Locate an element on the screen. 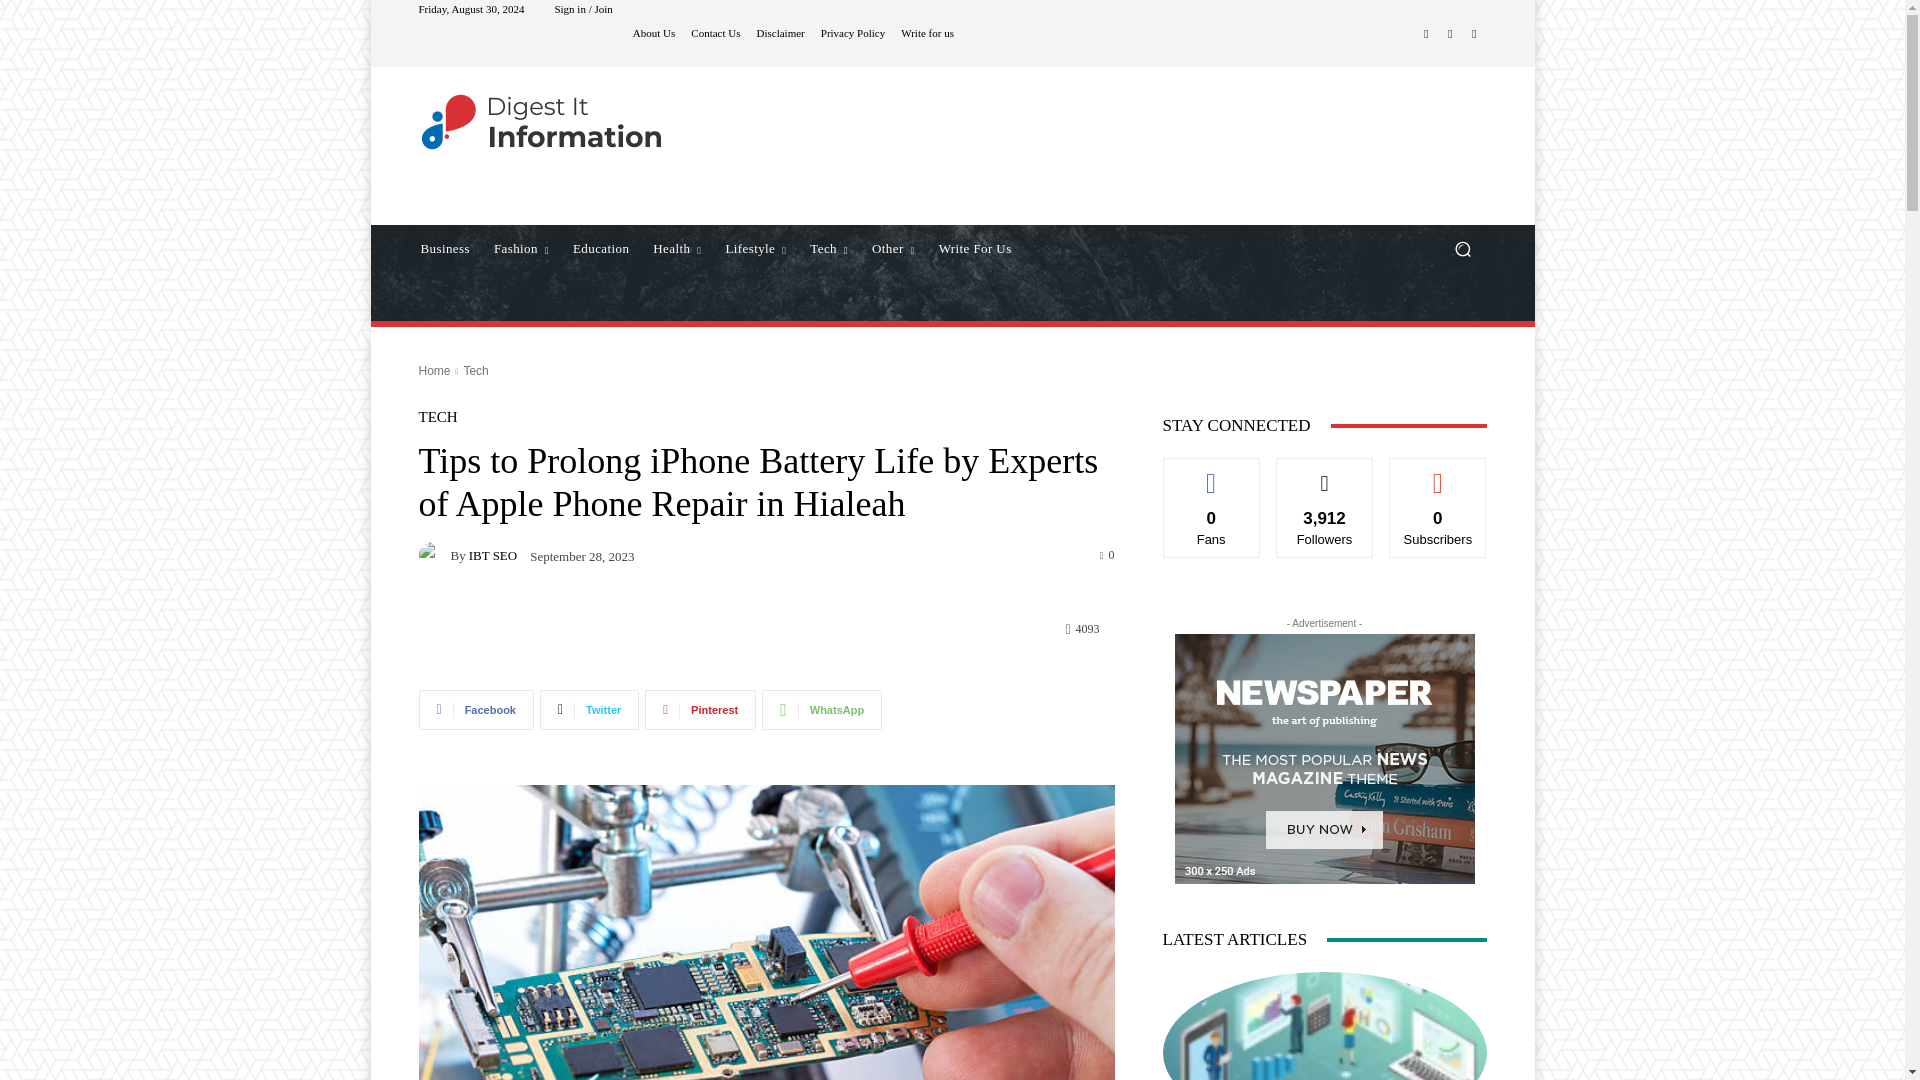 Image resolution: width=1920 pixels, height=1080 pixels. logo is located at coordinates (540, 122).